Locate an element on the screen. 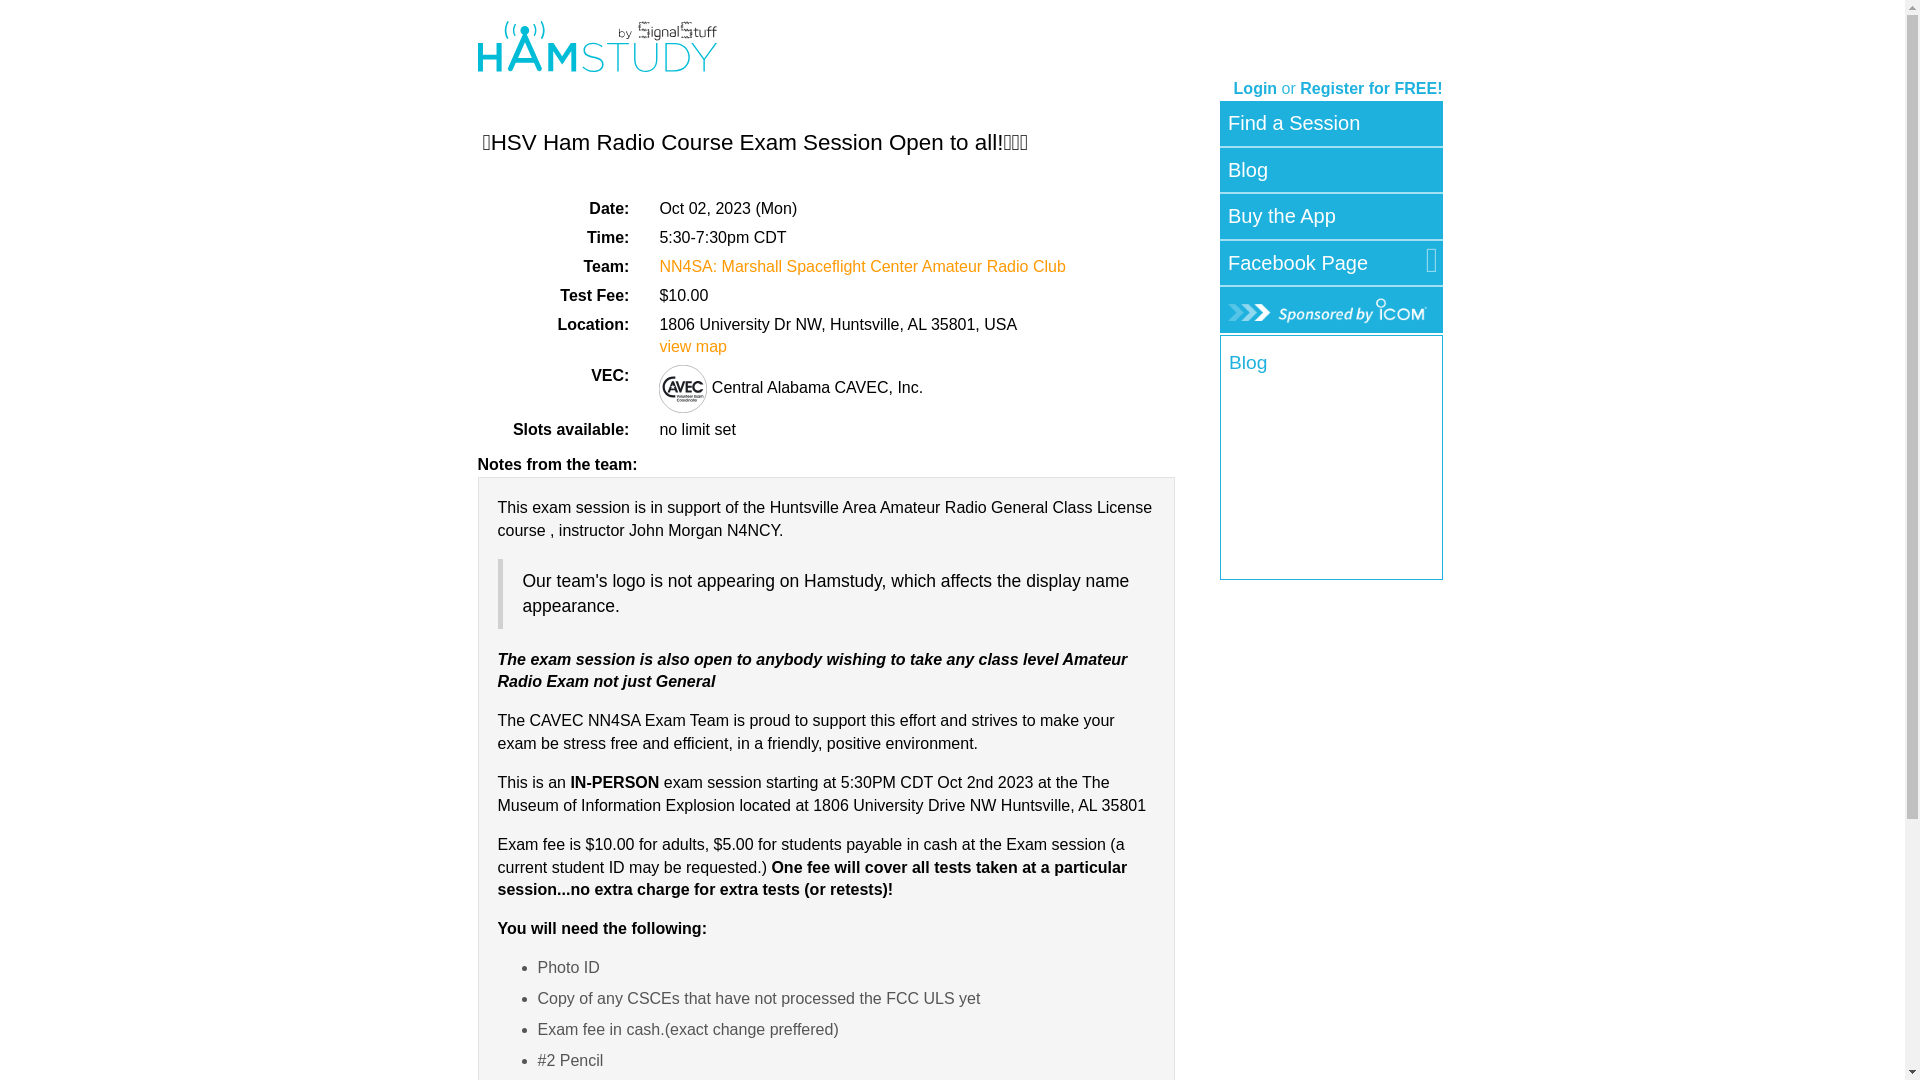 The width and height of the screenshot is (1920, 1080). Buy the App is located at coordinates (1282, 216).